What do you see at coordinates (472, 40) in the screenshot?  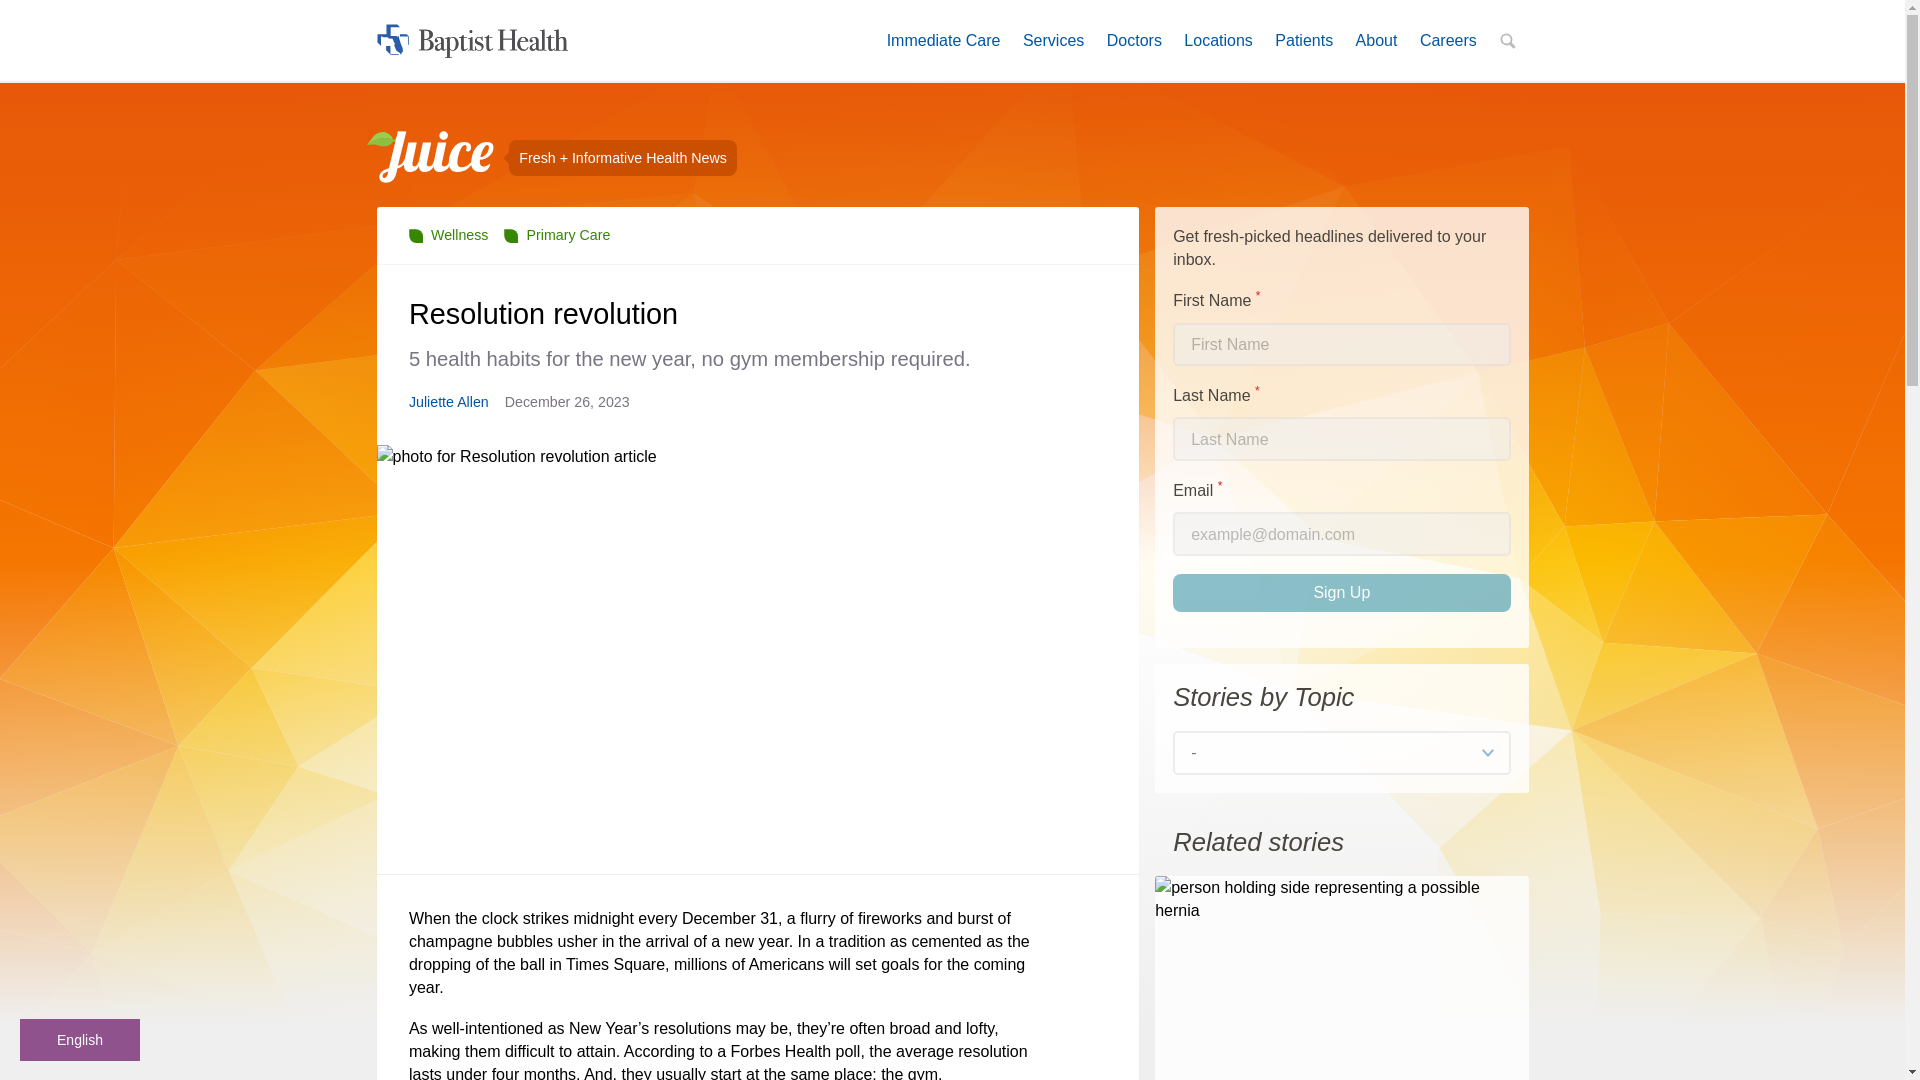 I see `Click to select juice category` at bounding box center [472, 40].